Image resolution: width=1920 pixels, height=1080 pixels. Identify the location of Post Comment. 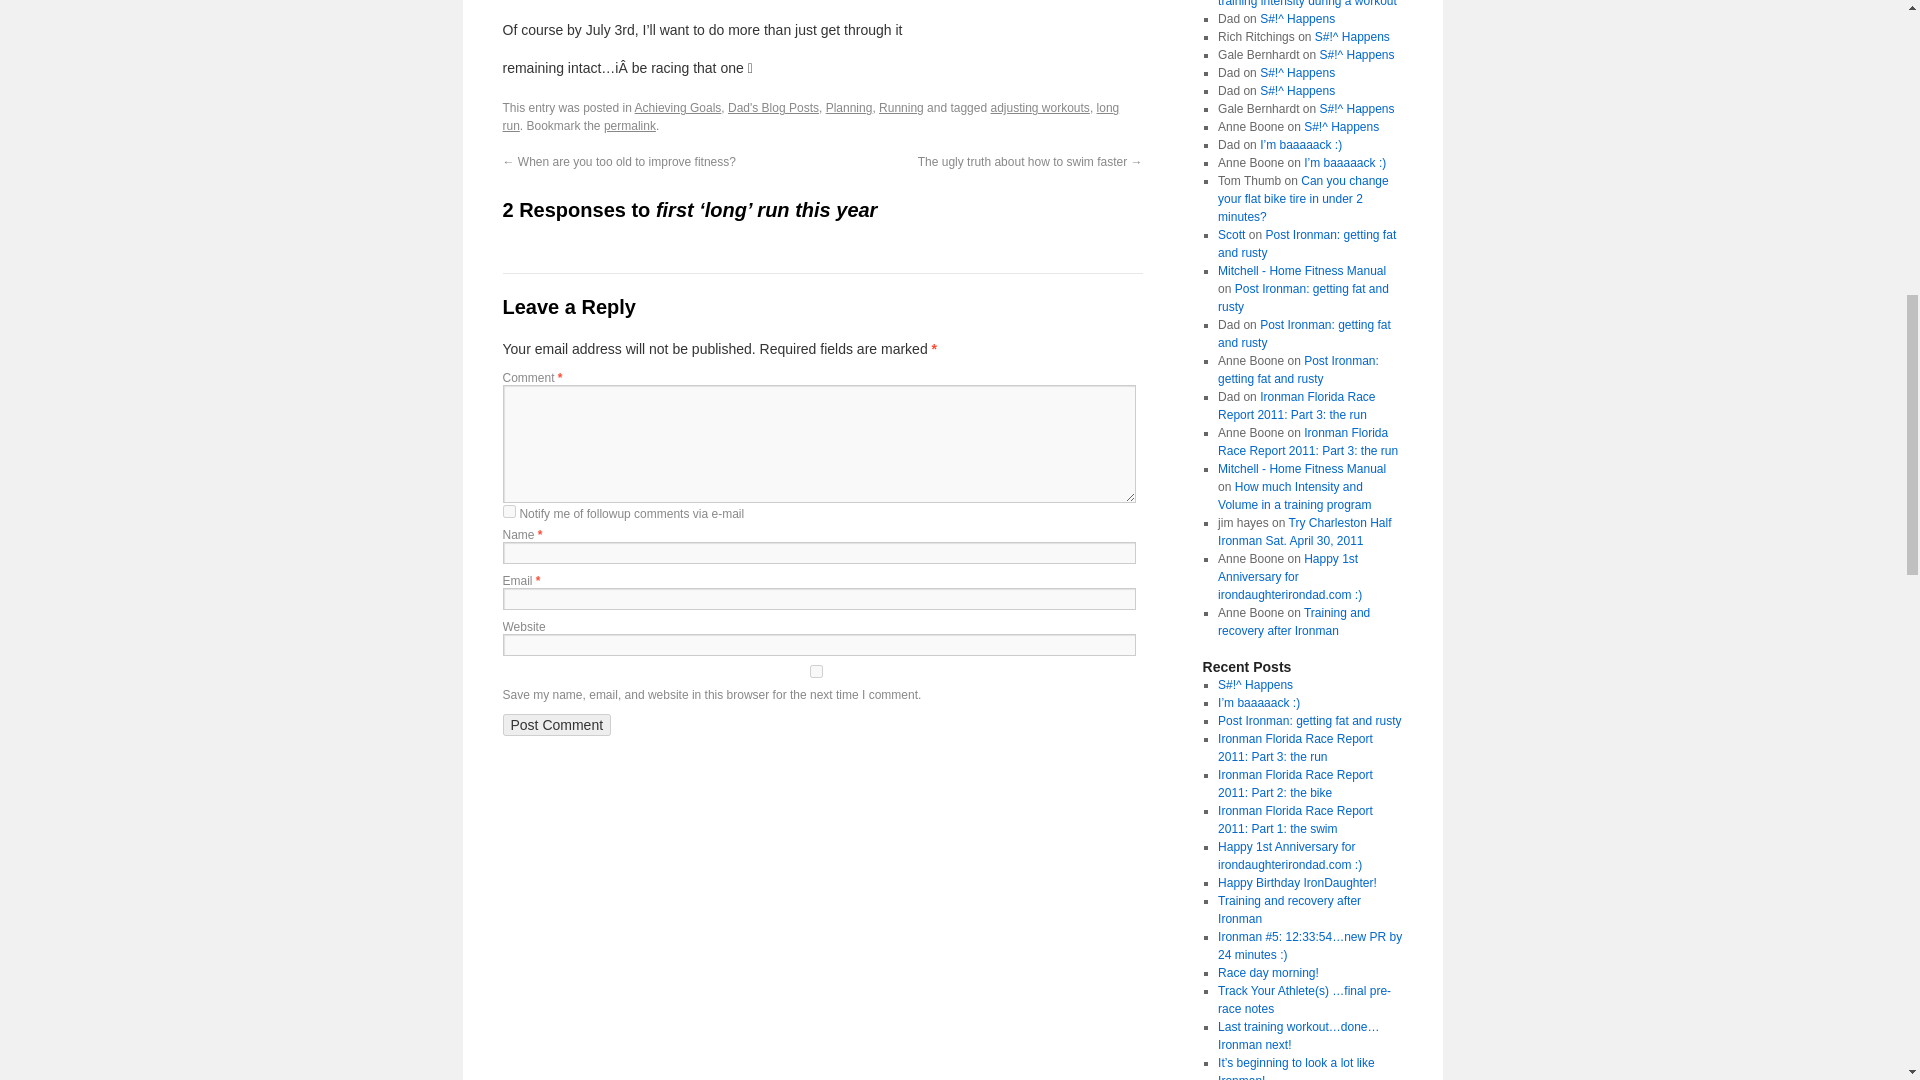
(556, 724).